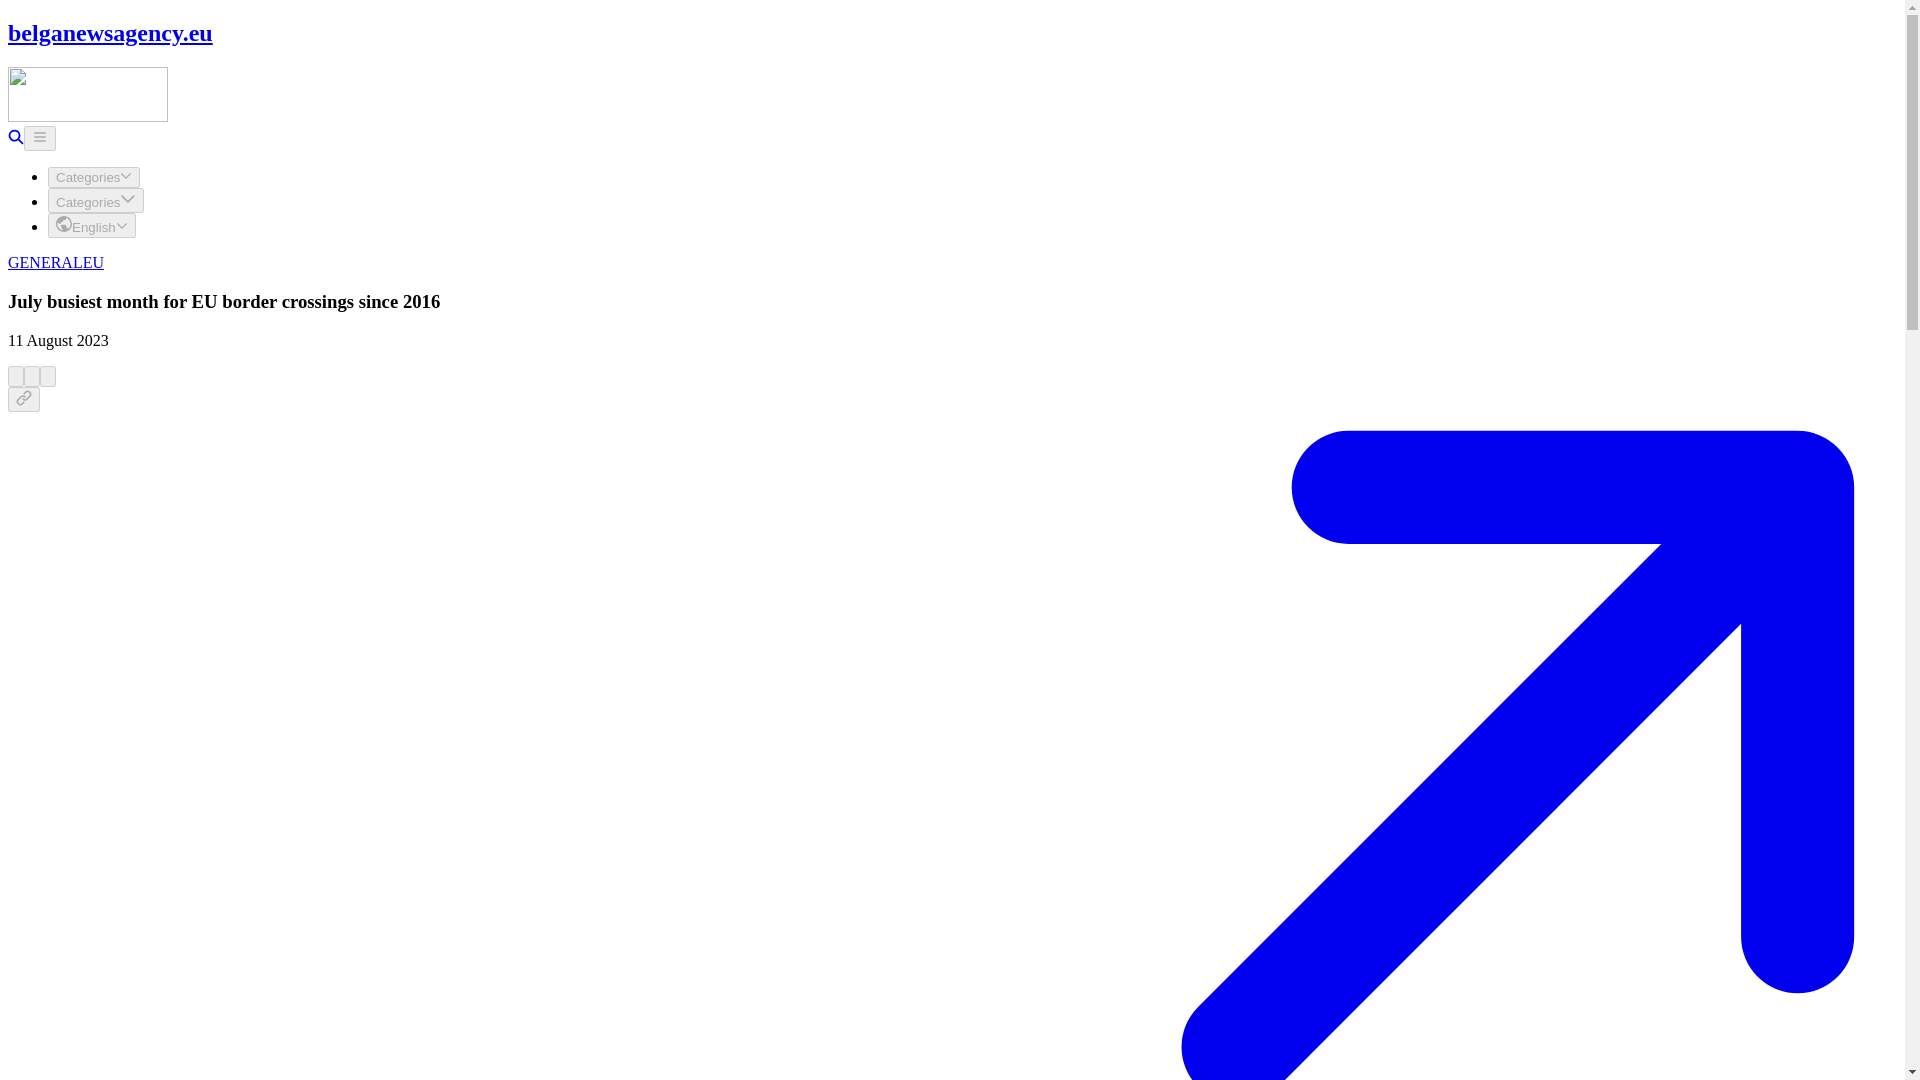  What do you see at coordinates (44, 262) in the screenshot?
I see `GENERAL` at bounding box center [44, 262].